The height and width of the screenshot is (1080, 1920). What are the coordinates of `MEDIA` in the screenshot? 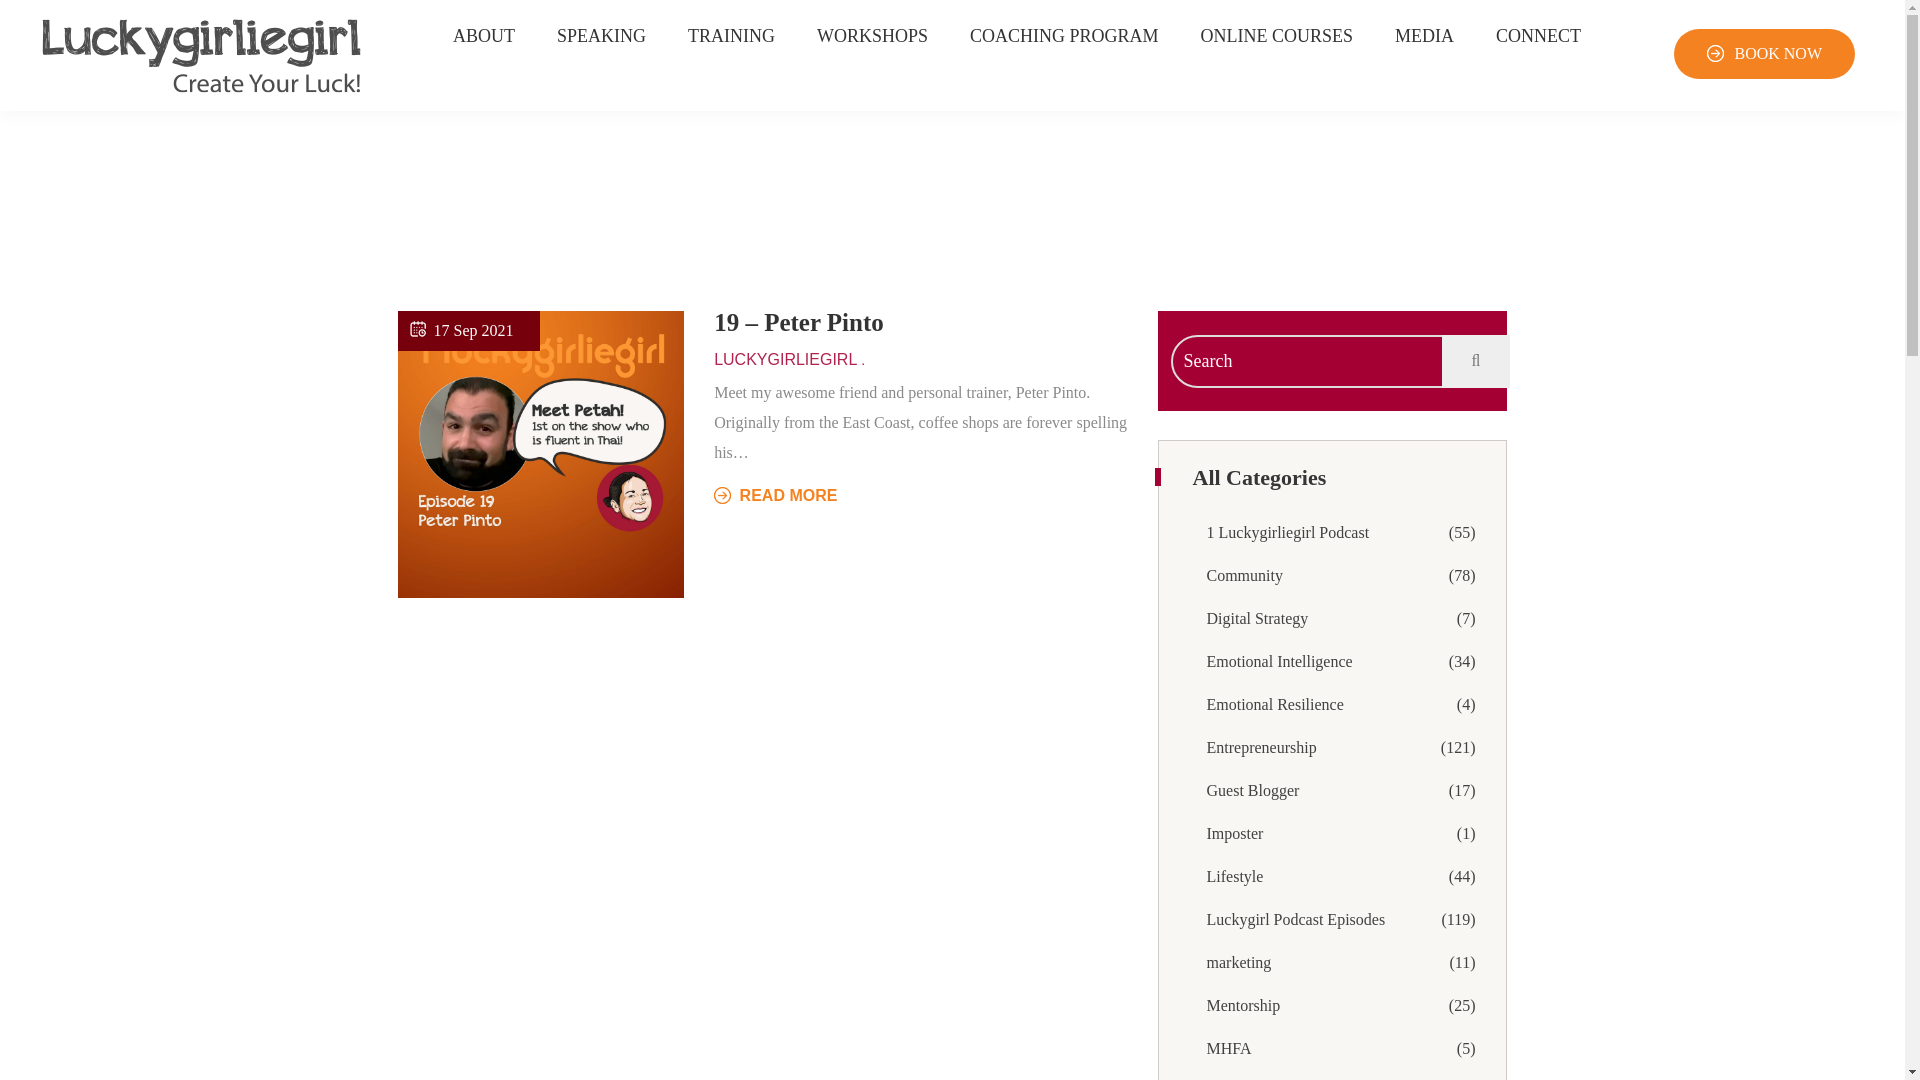 It's located at (1250, 618).